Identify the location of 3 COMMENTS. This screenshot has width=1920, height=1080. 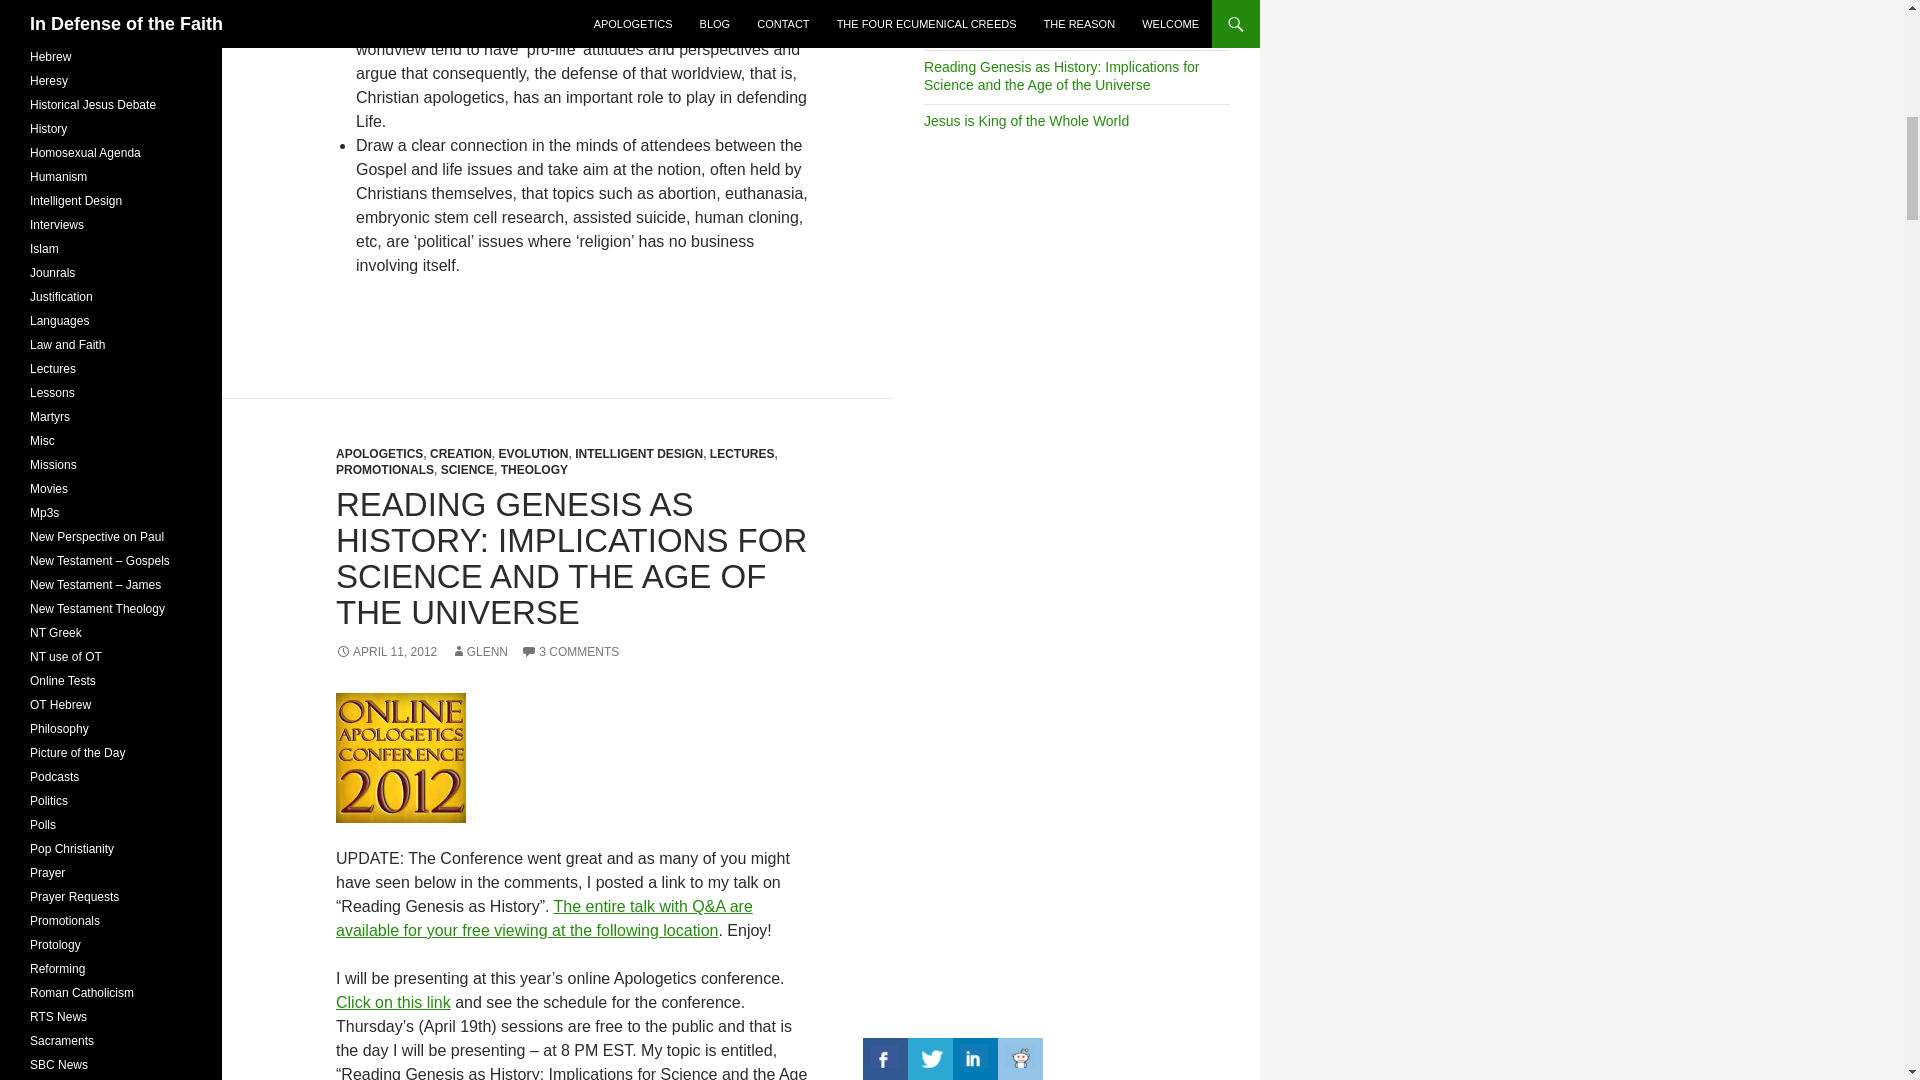
(569, 651).